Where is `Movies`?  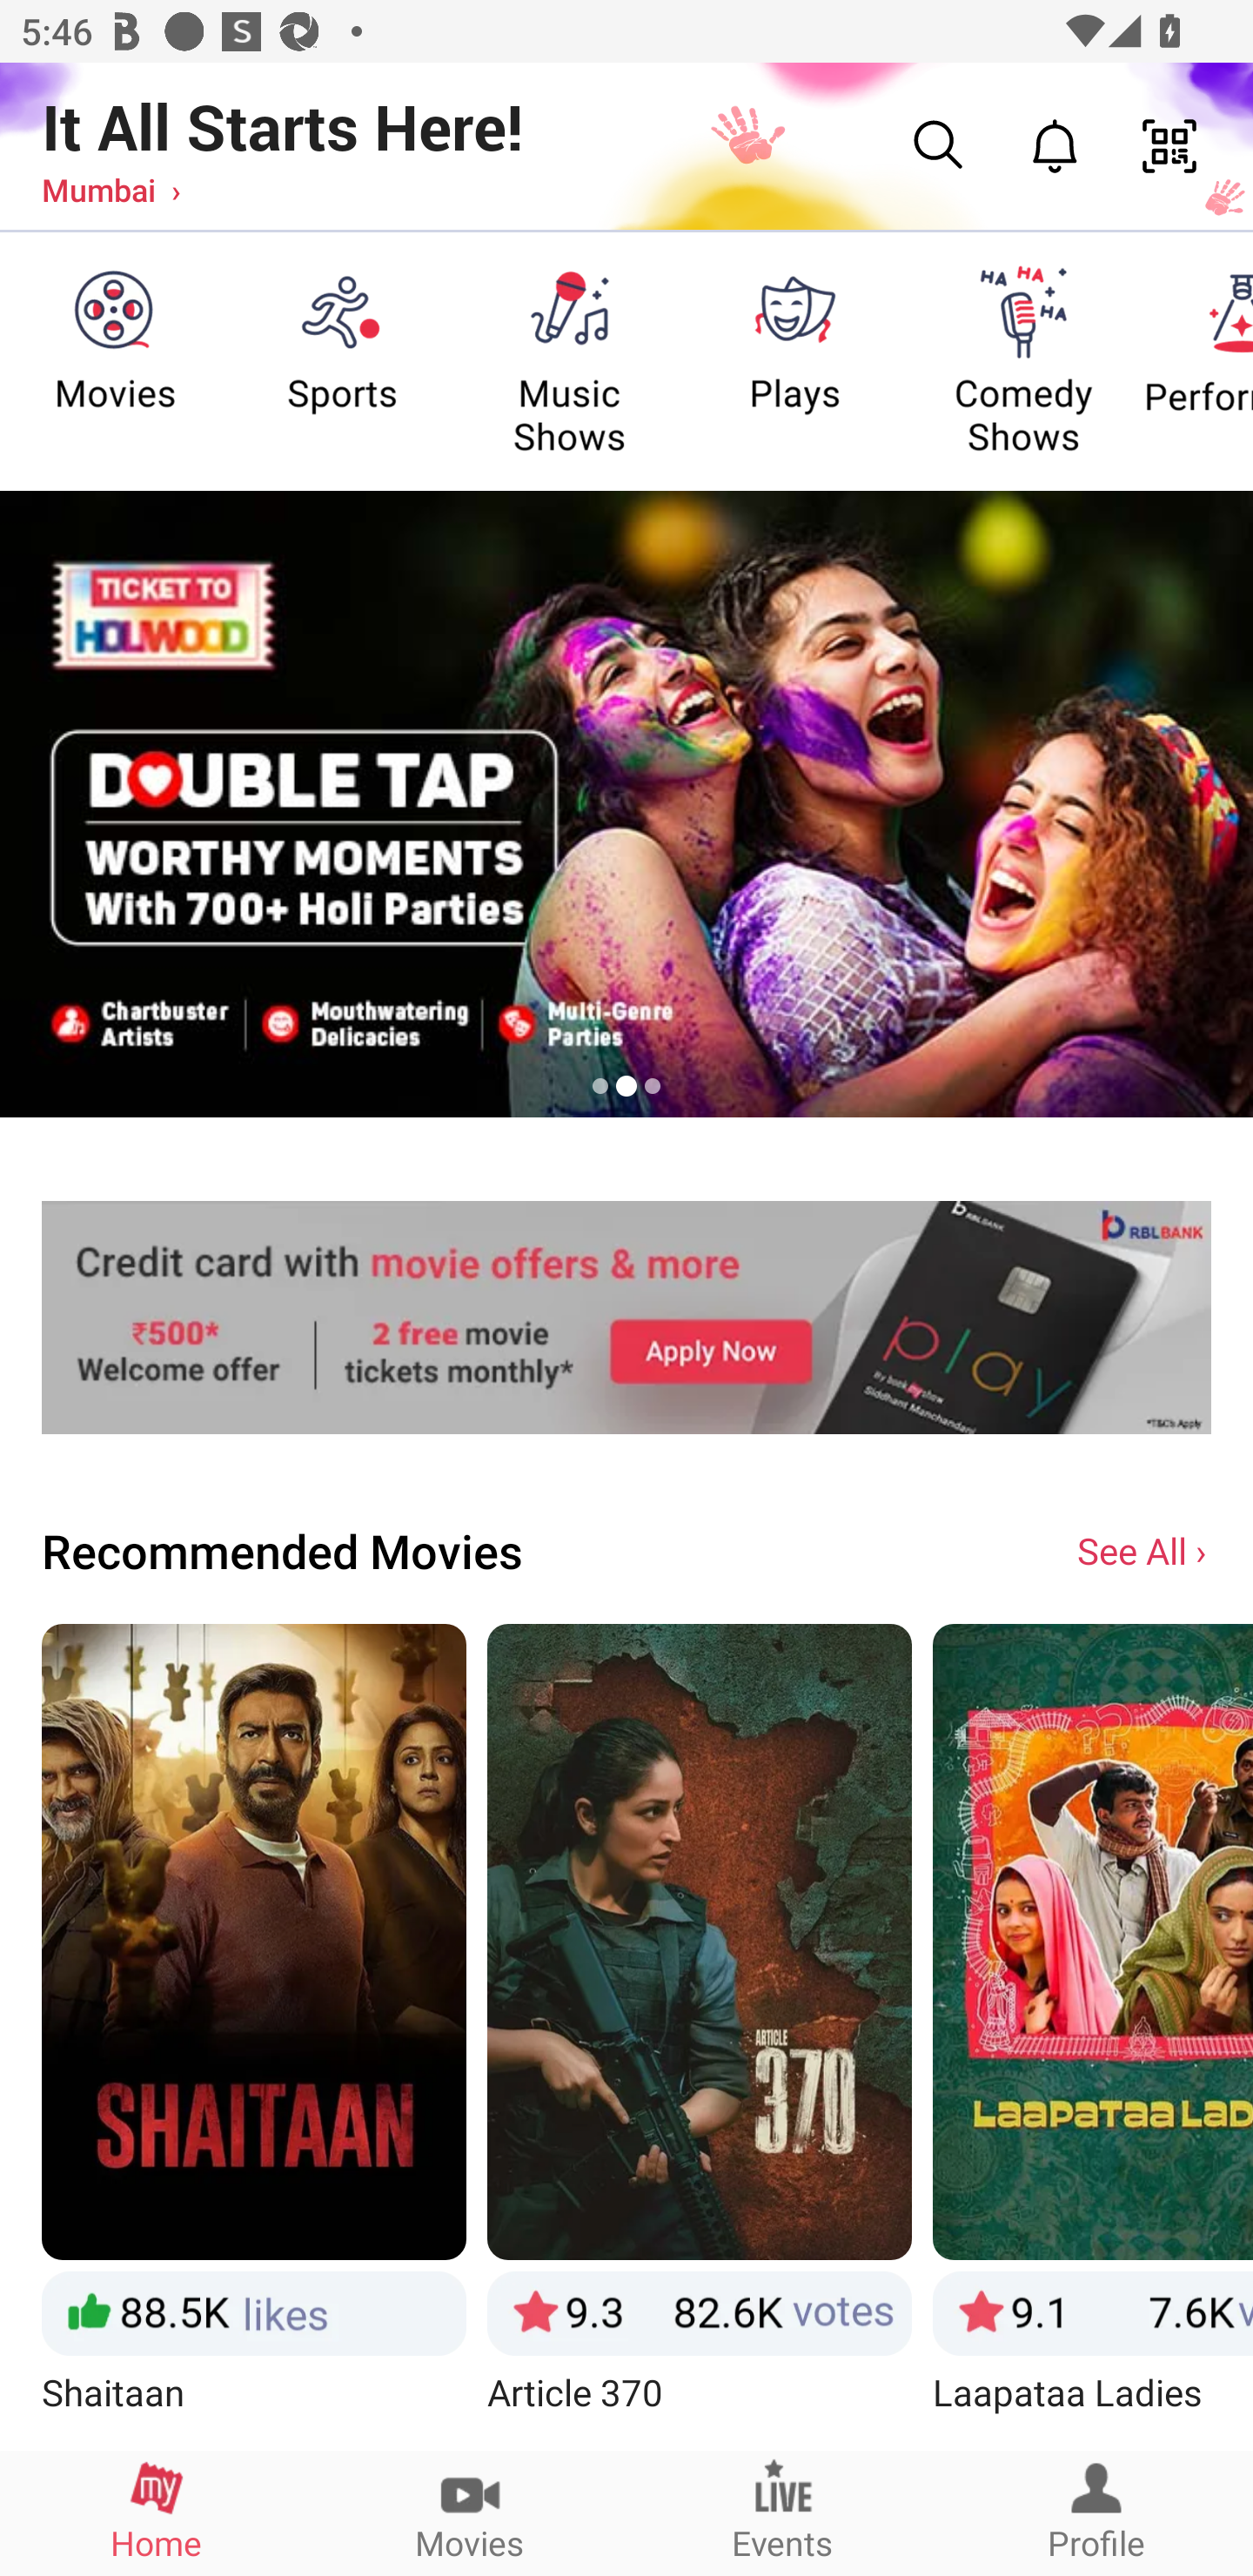
Movies is located at coordinates (470, 2512).